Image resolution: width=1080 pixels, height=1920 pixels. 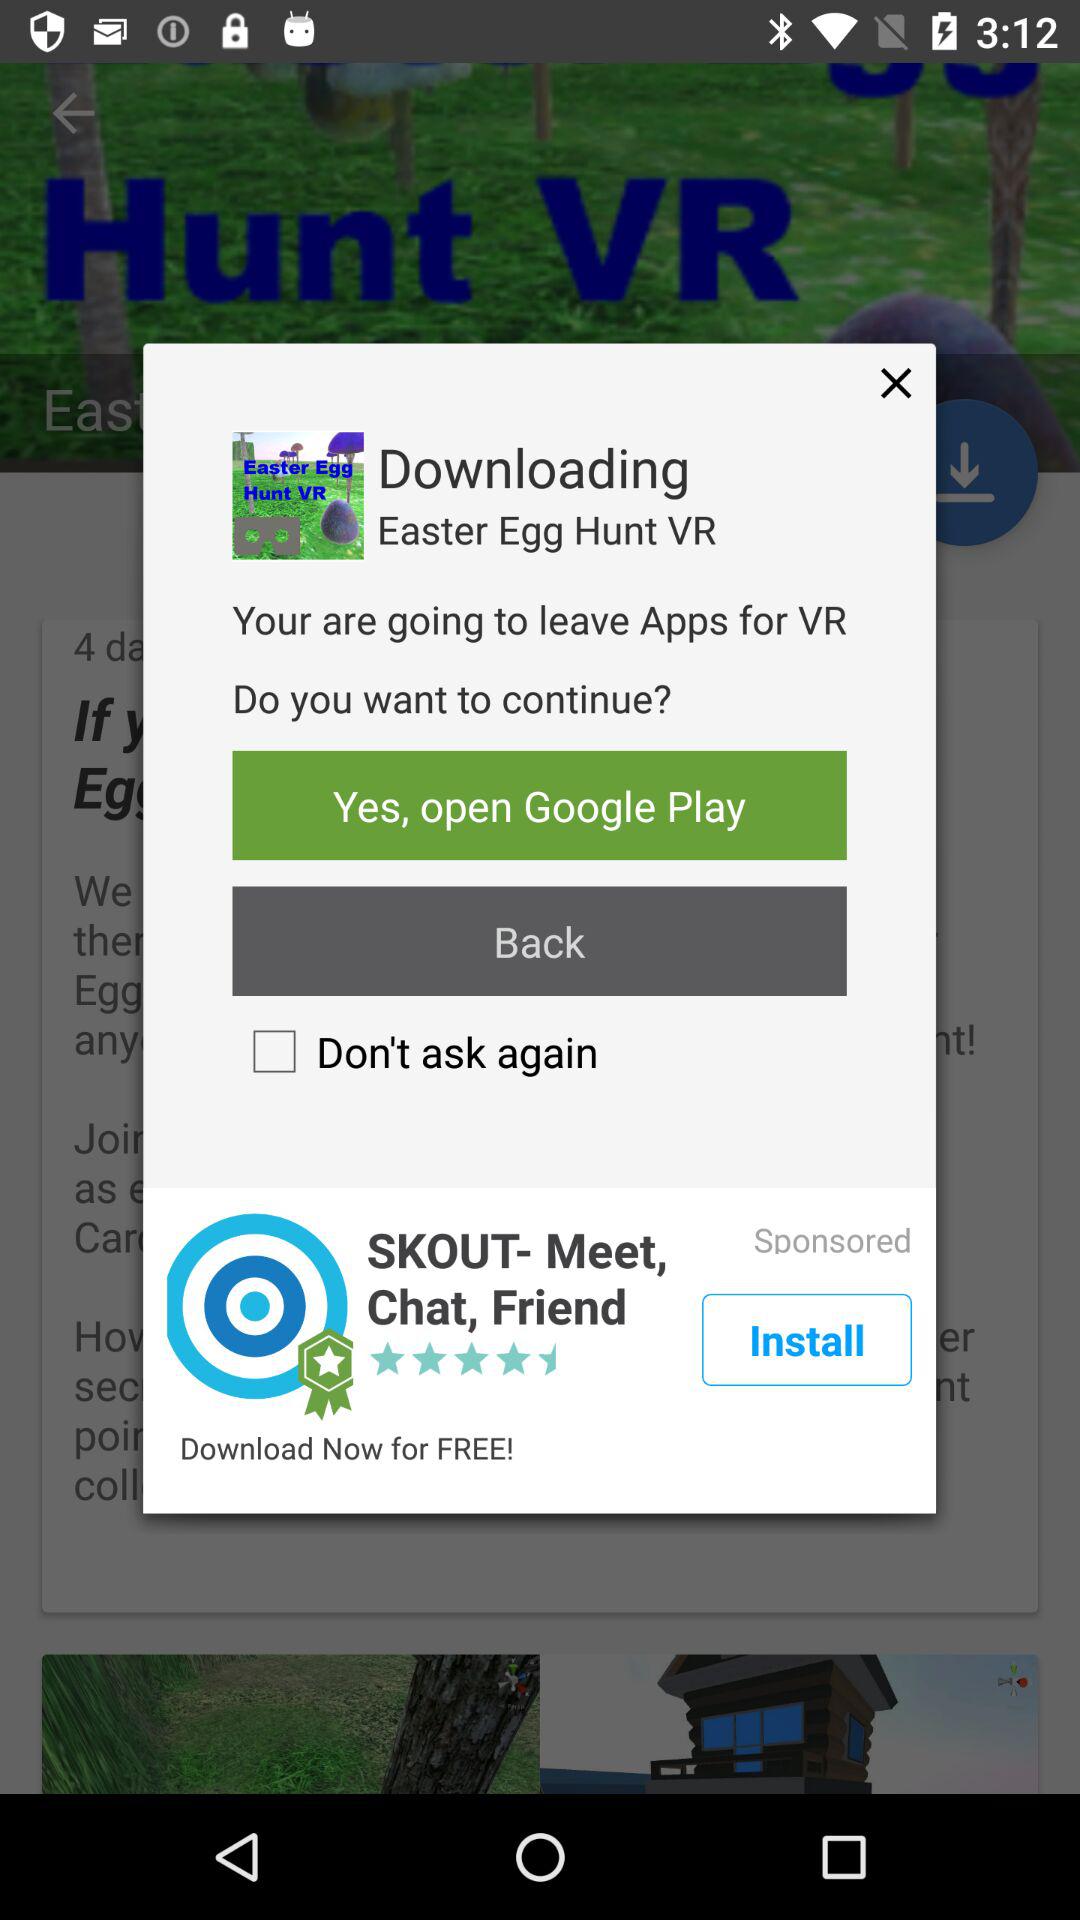 What do you see at coordinates (539, 941) in the screenshot?
I see `turn on icon above don t ask checkbox` at bounding box center [539, 941].